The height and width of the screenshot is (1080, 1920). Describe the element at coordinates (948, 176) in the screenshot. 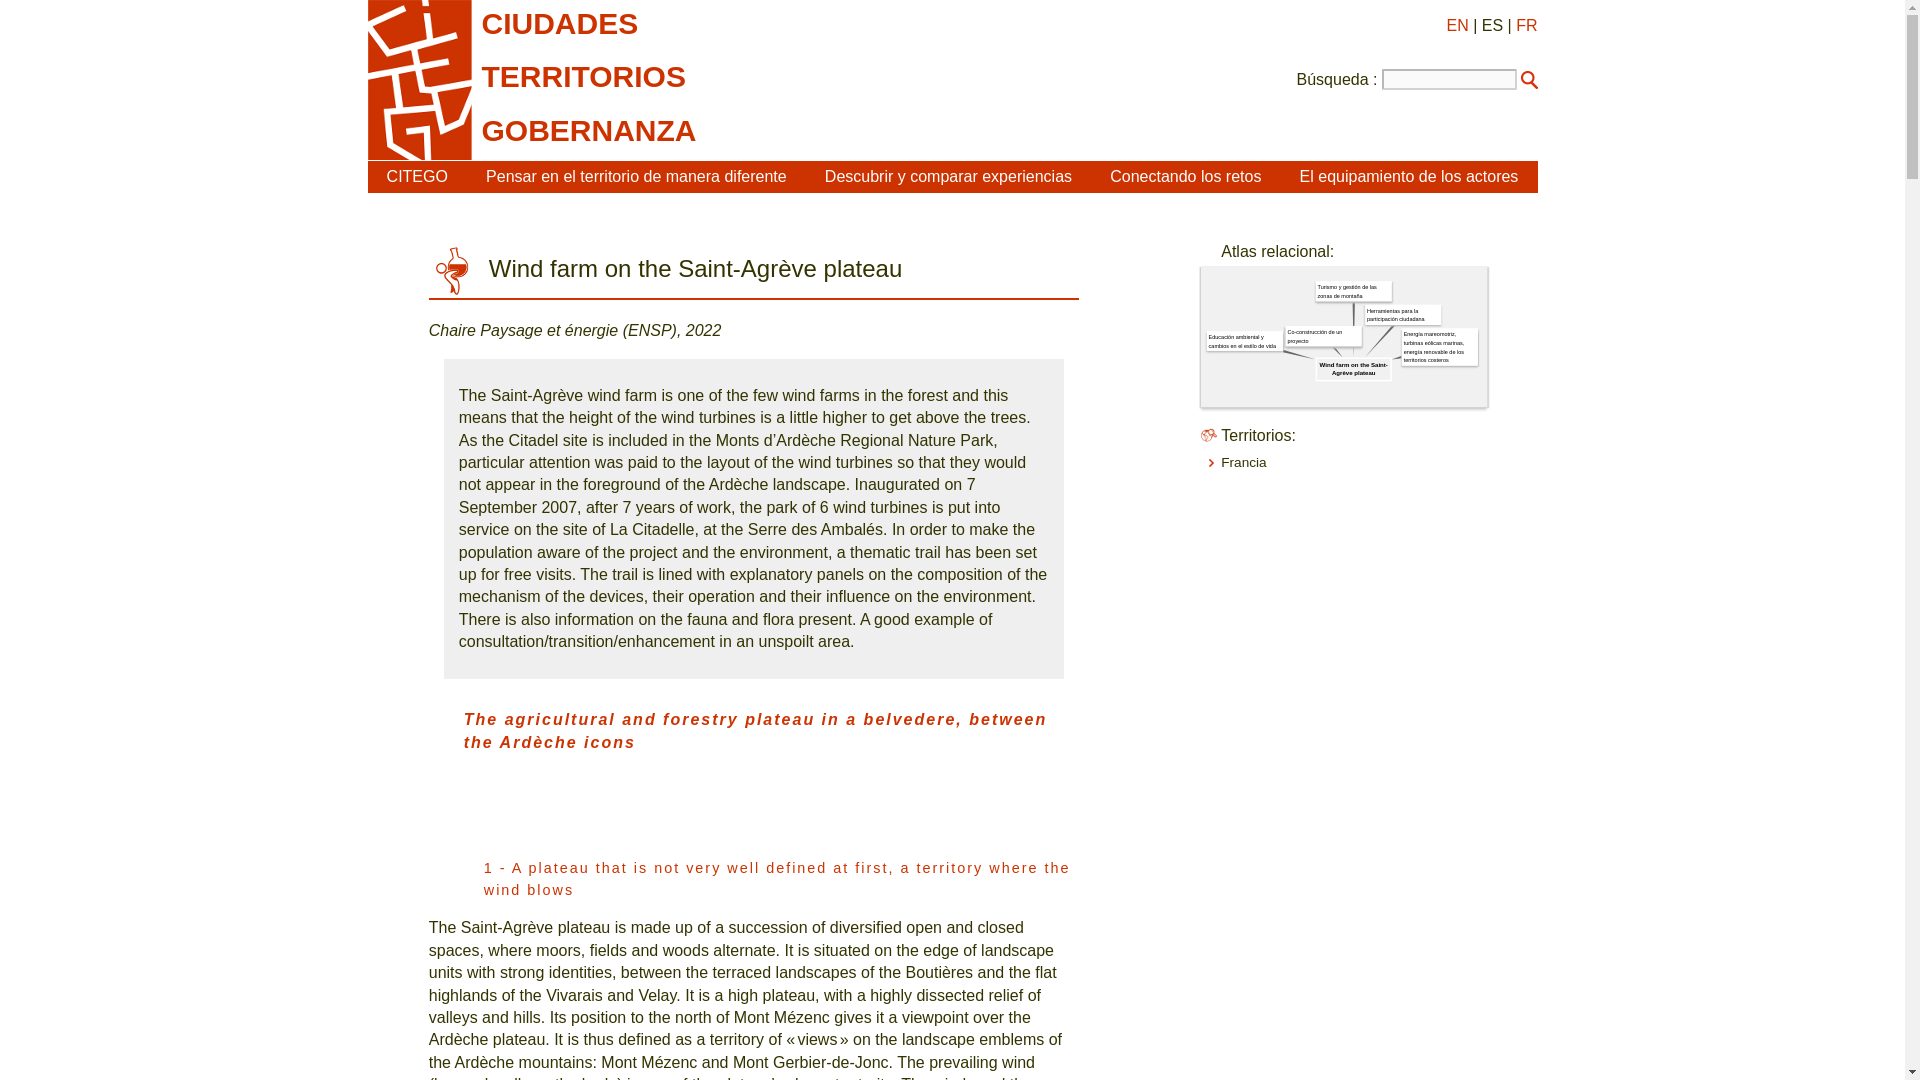

I see `Descubrir y comparar experiencias` at that location.